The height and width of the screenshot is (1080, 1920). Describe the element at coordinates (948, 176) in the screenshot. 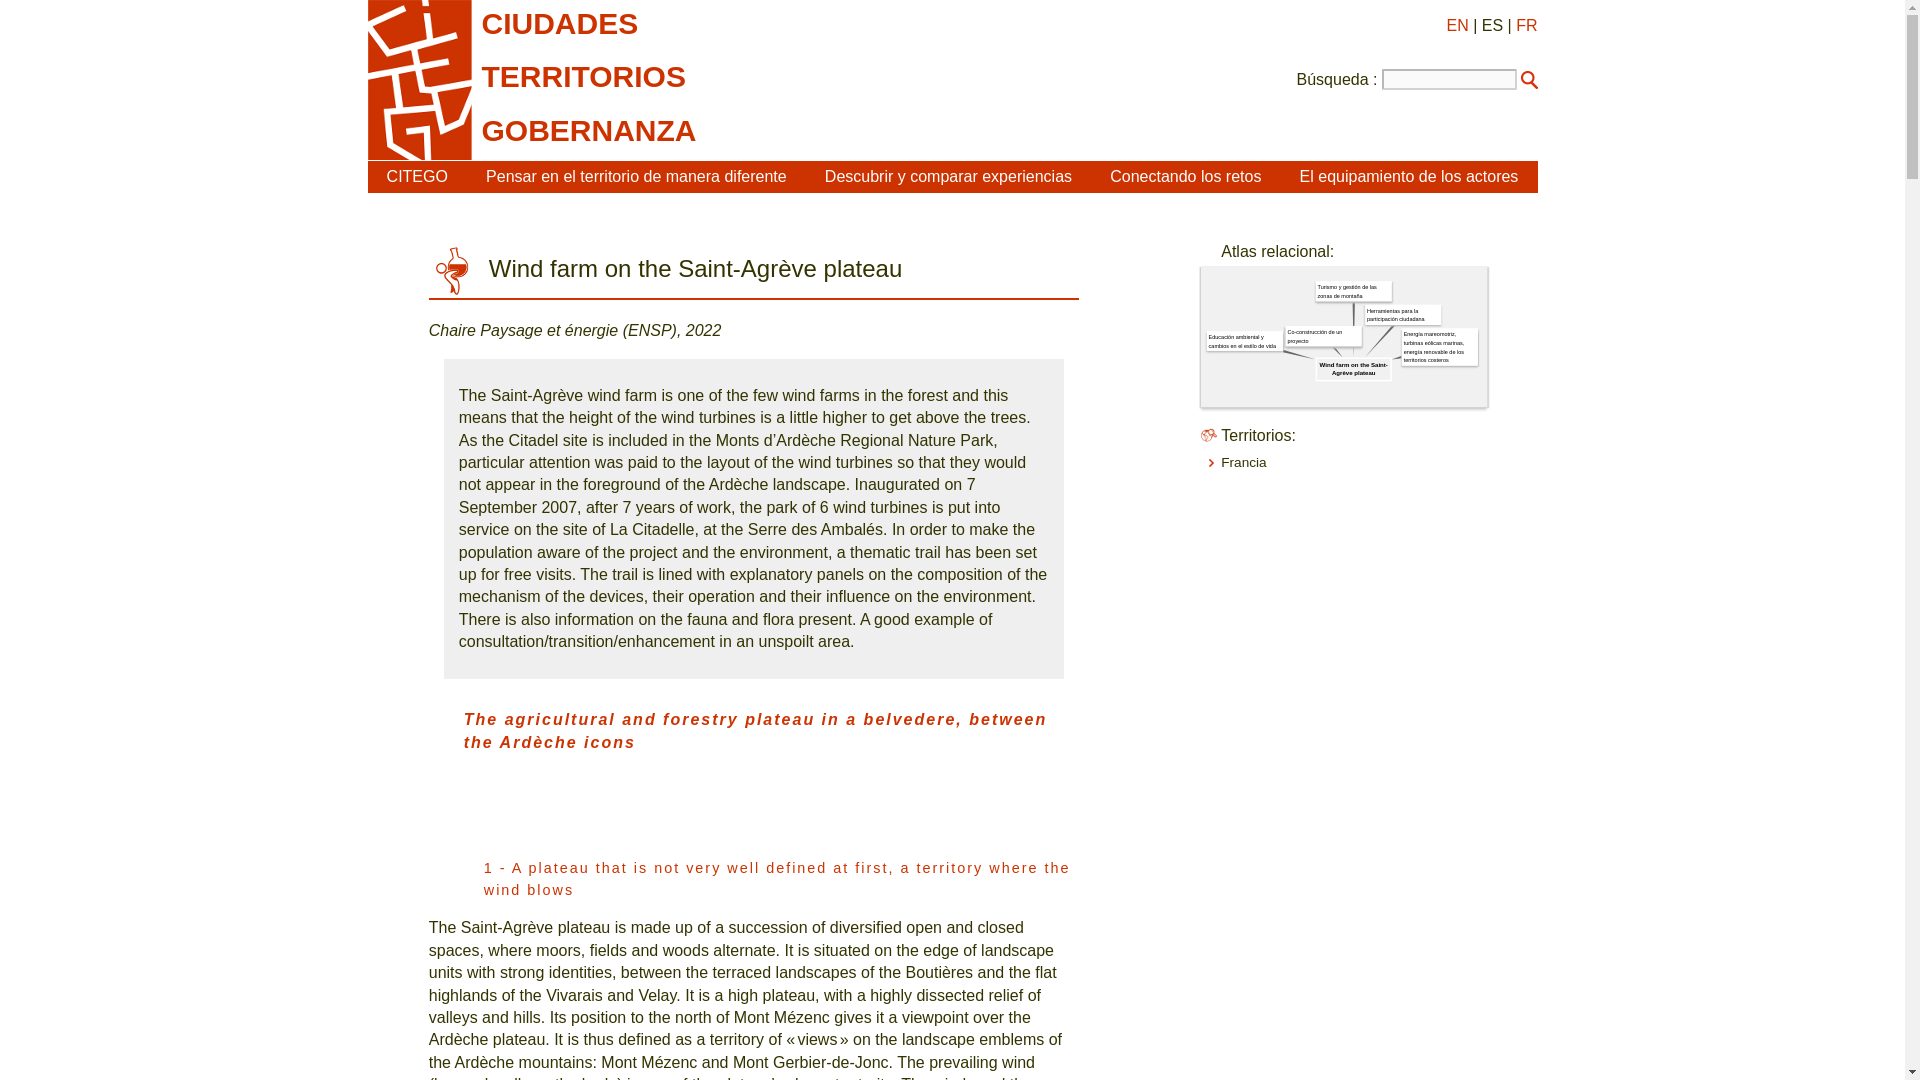

I see `Descubrir y comparar experiencias` at that location.